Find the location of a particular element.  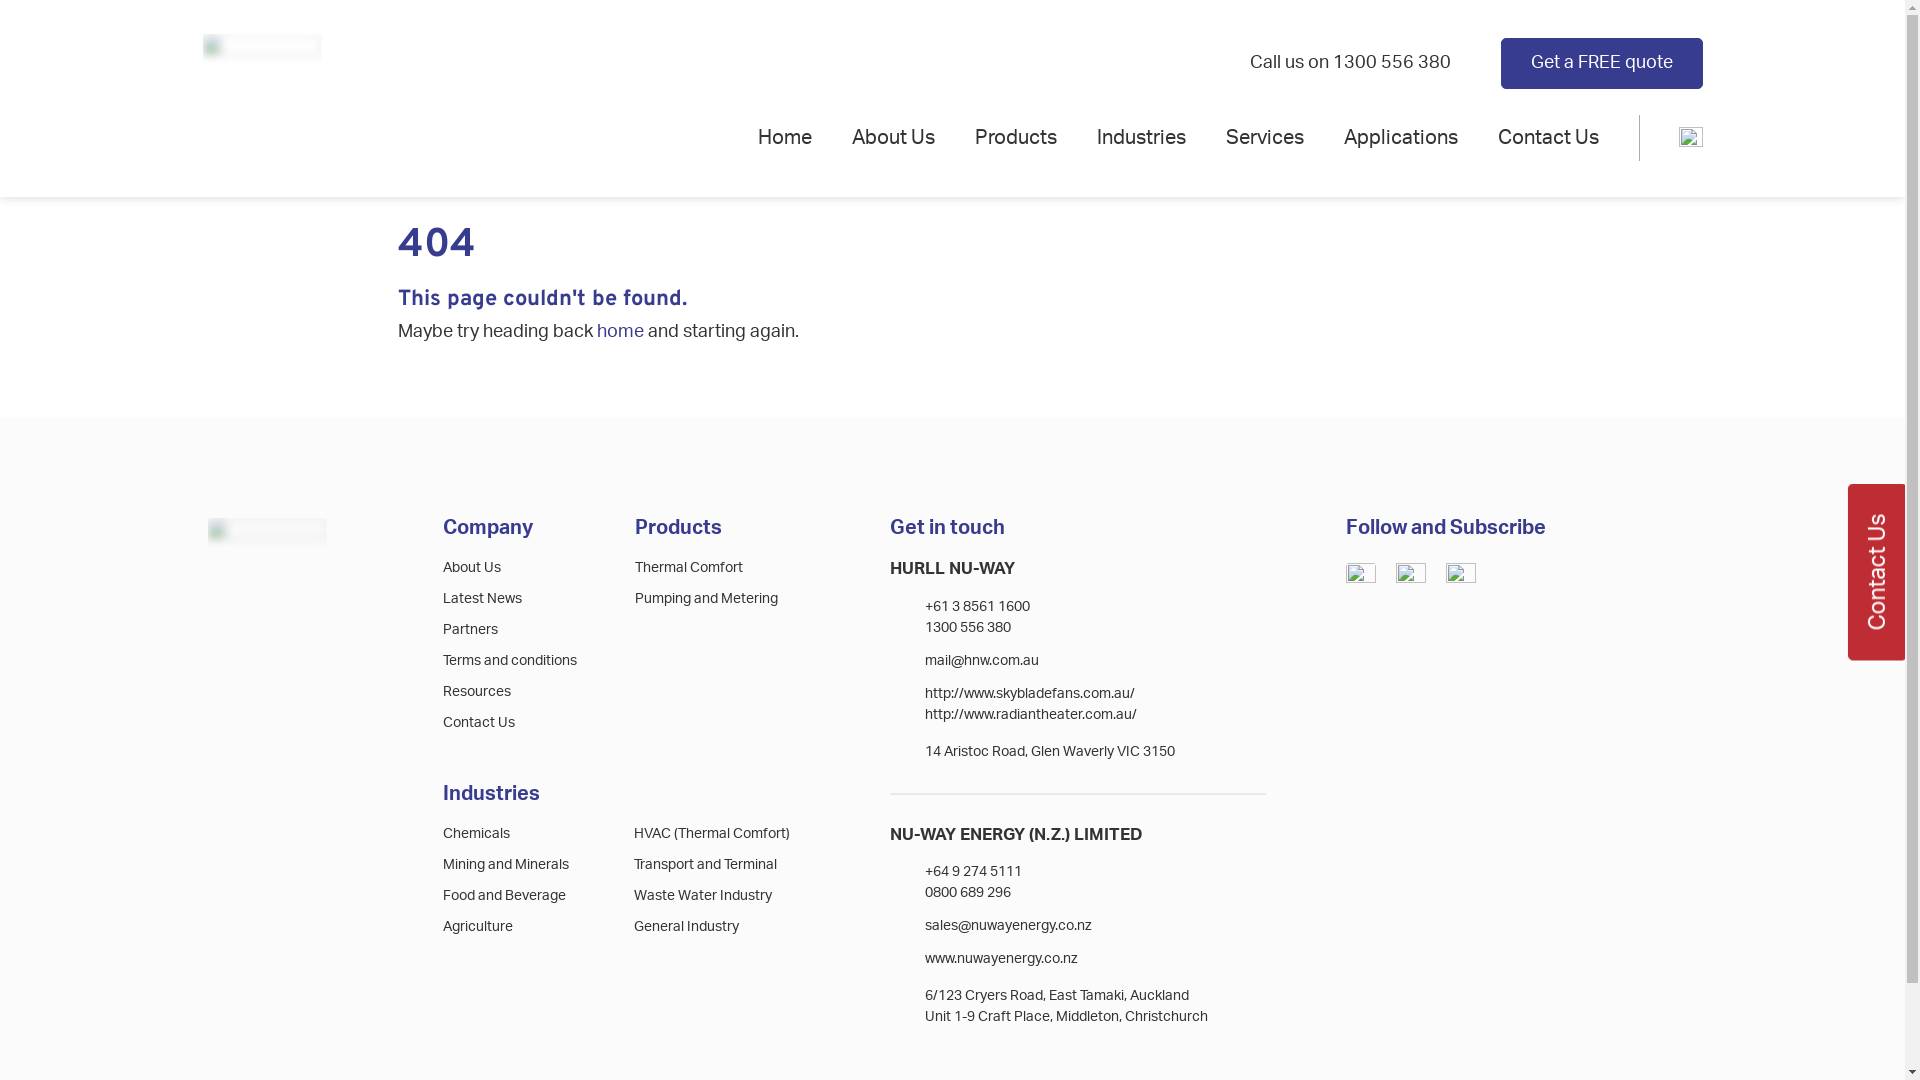

Partners is located at coordinates (470, 630).